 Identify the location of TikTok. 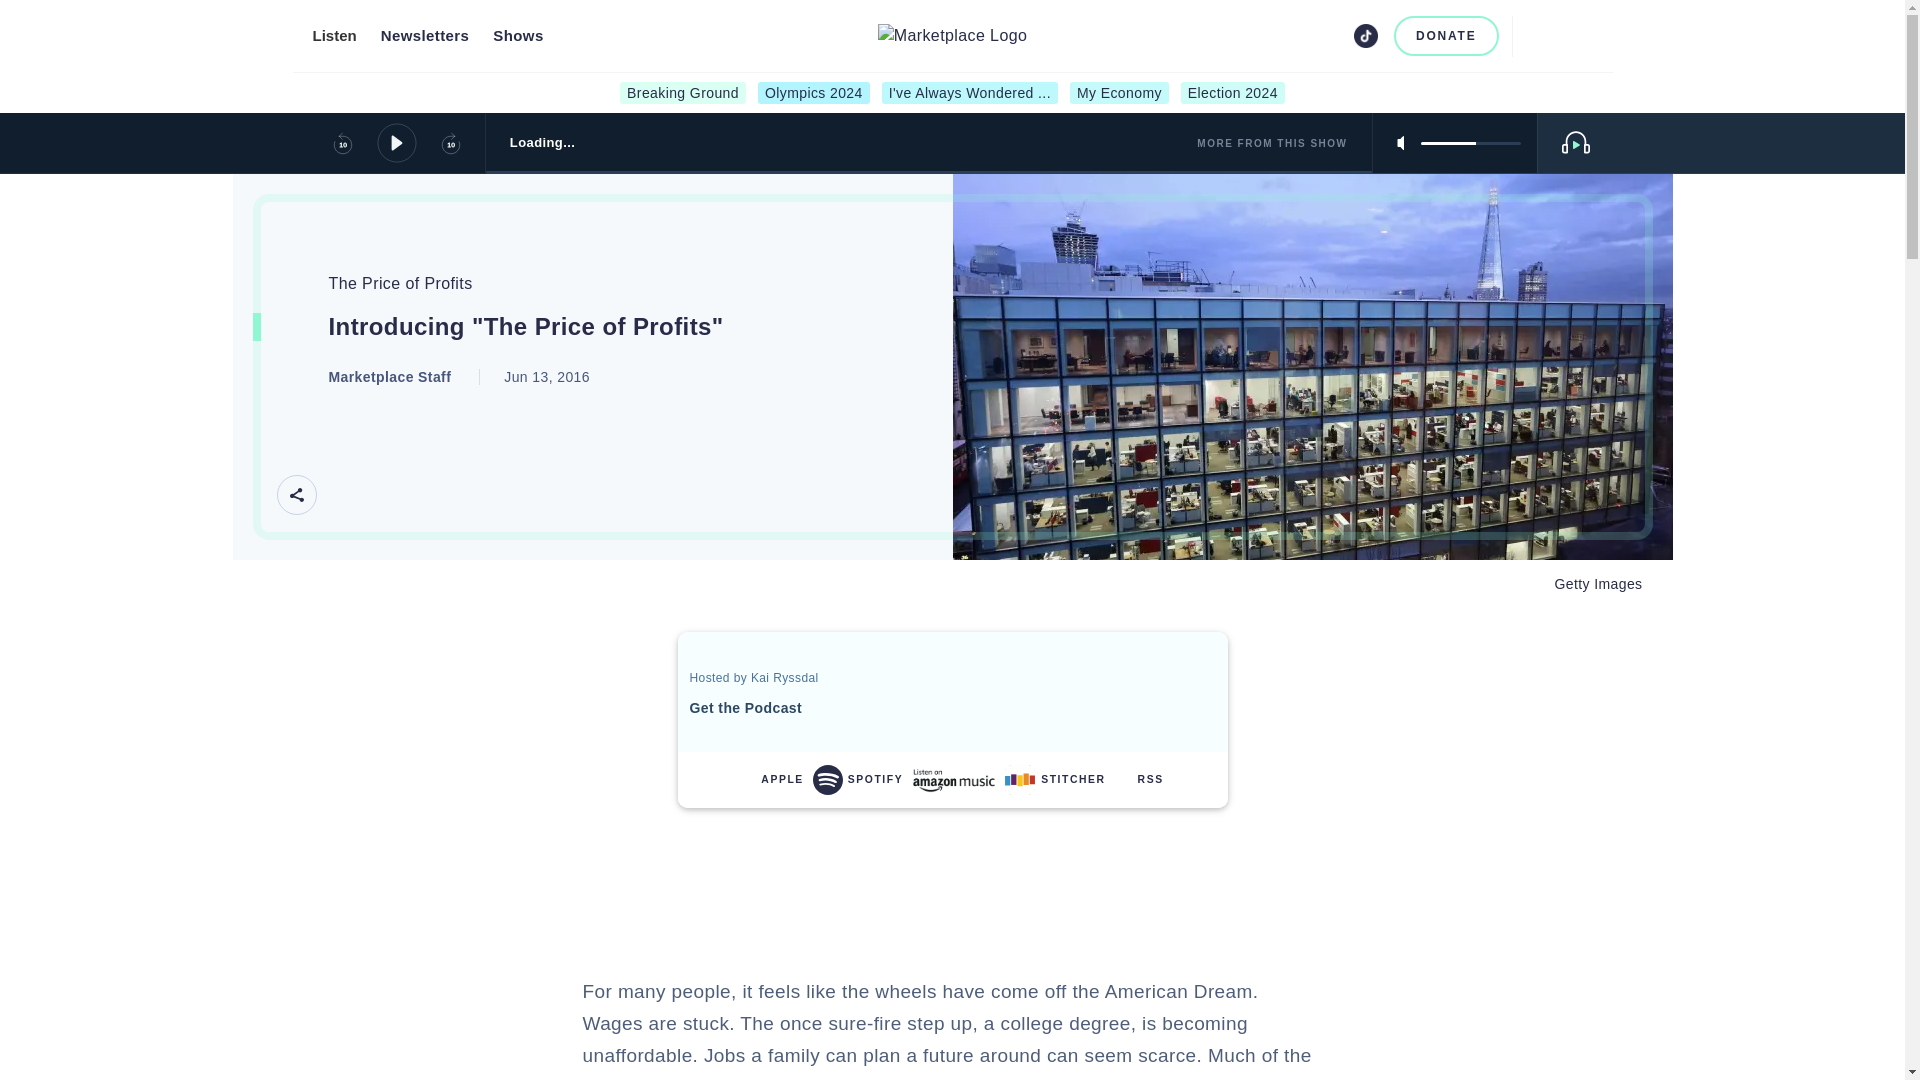
(1366, 35).